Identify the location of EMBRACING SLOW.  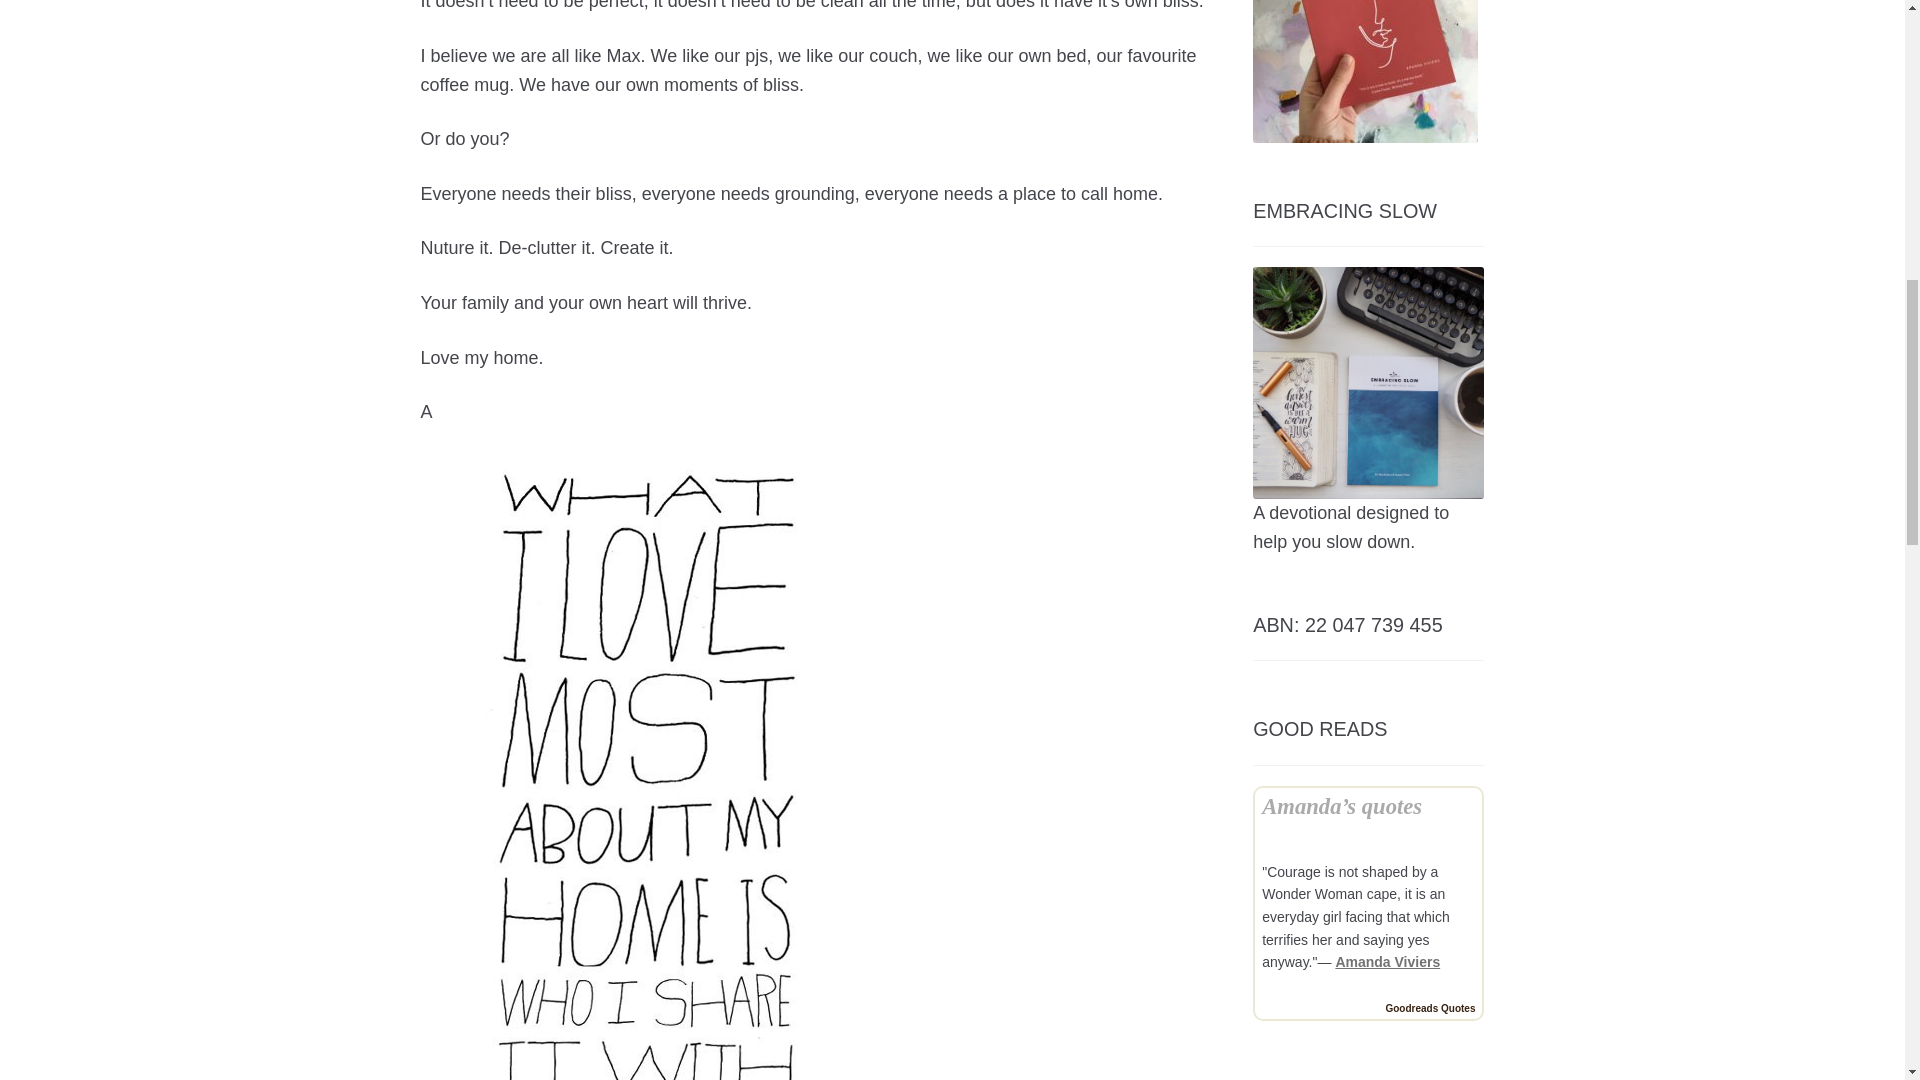
(1368, 382).